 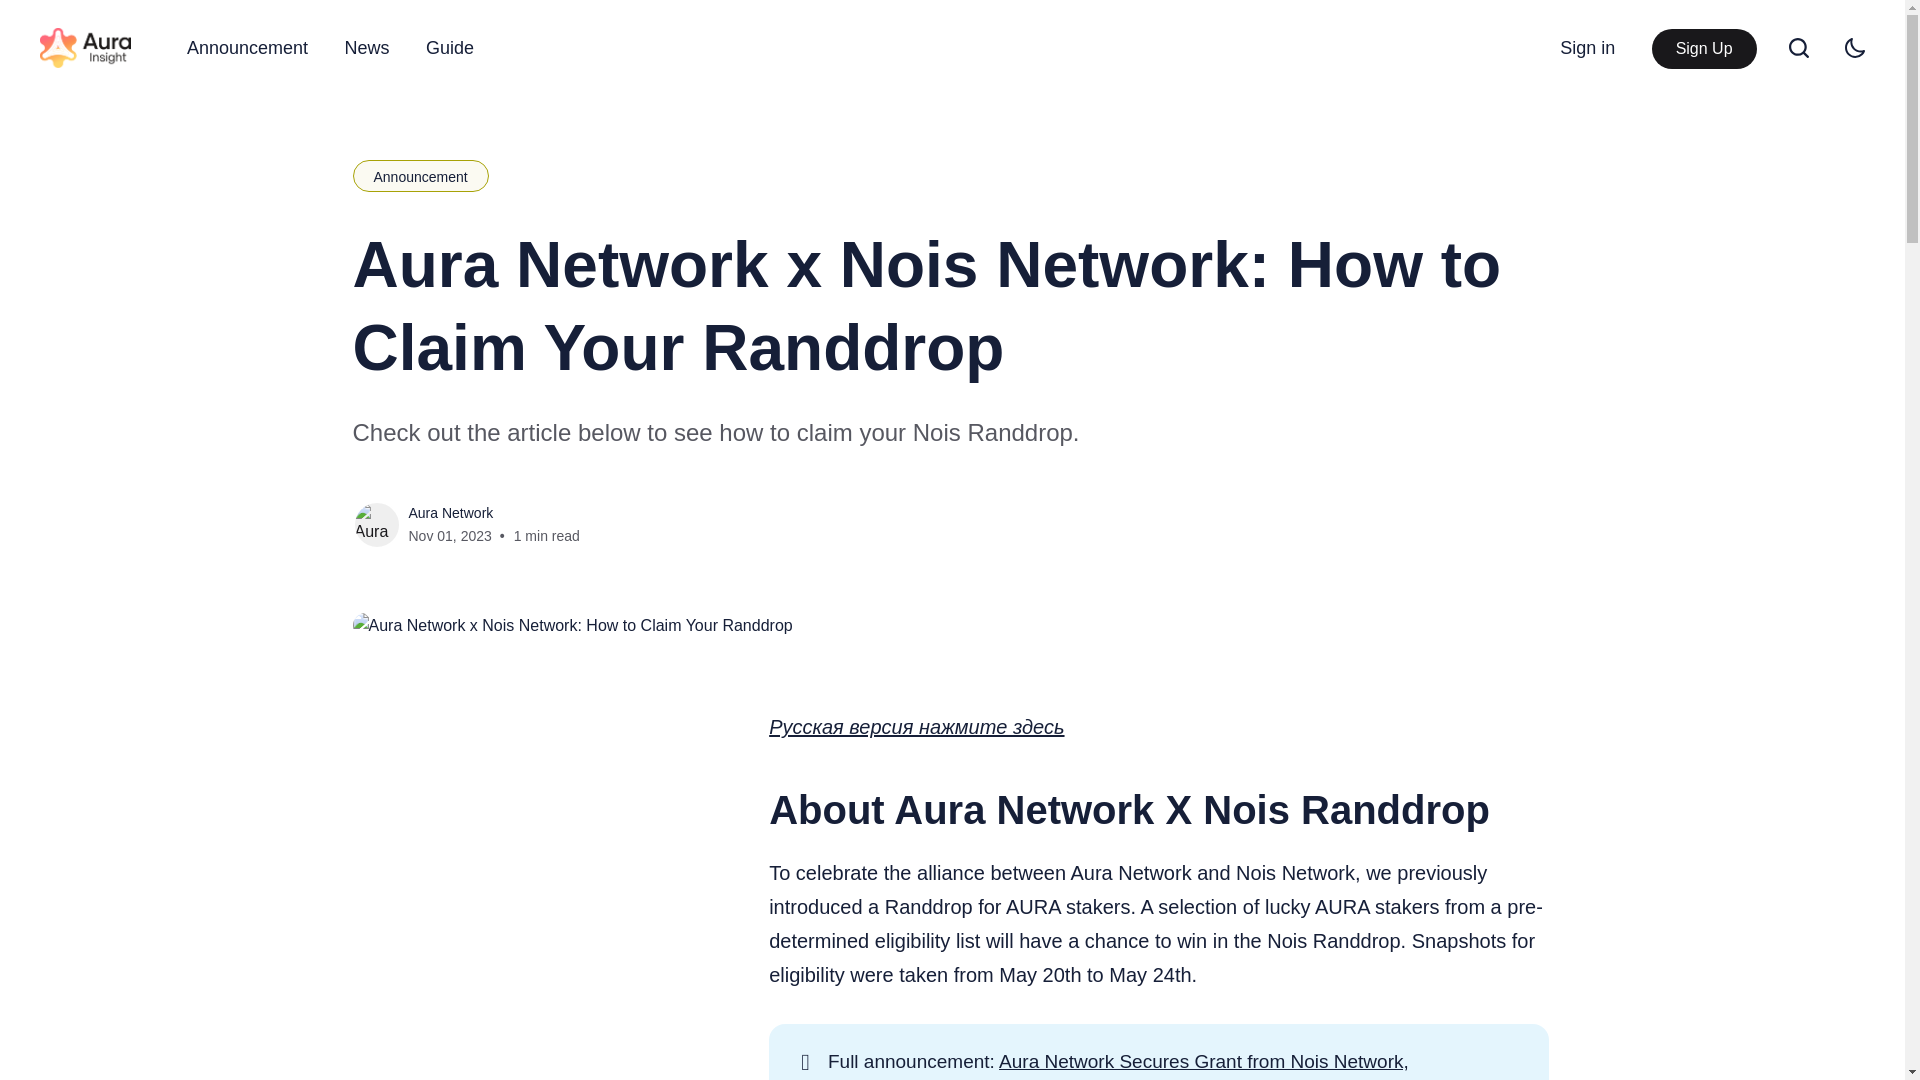 What do you see at coordinates (246, 48) in the screenshot?
I see `Announcement` at bounding box center [246, 48].